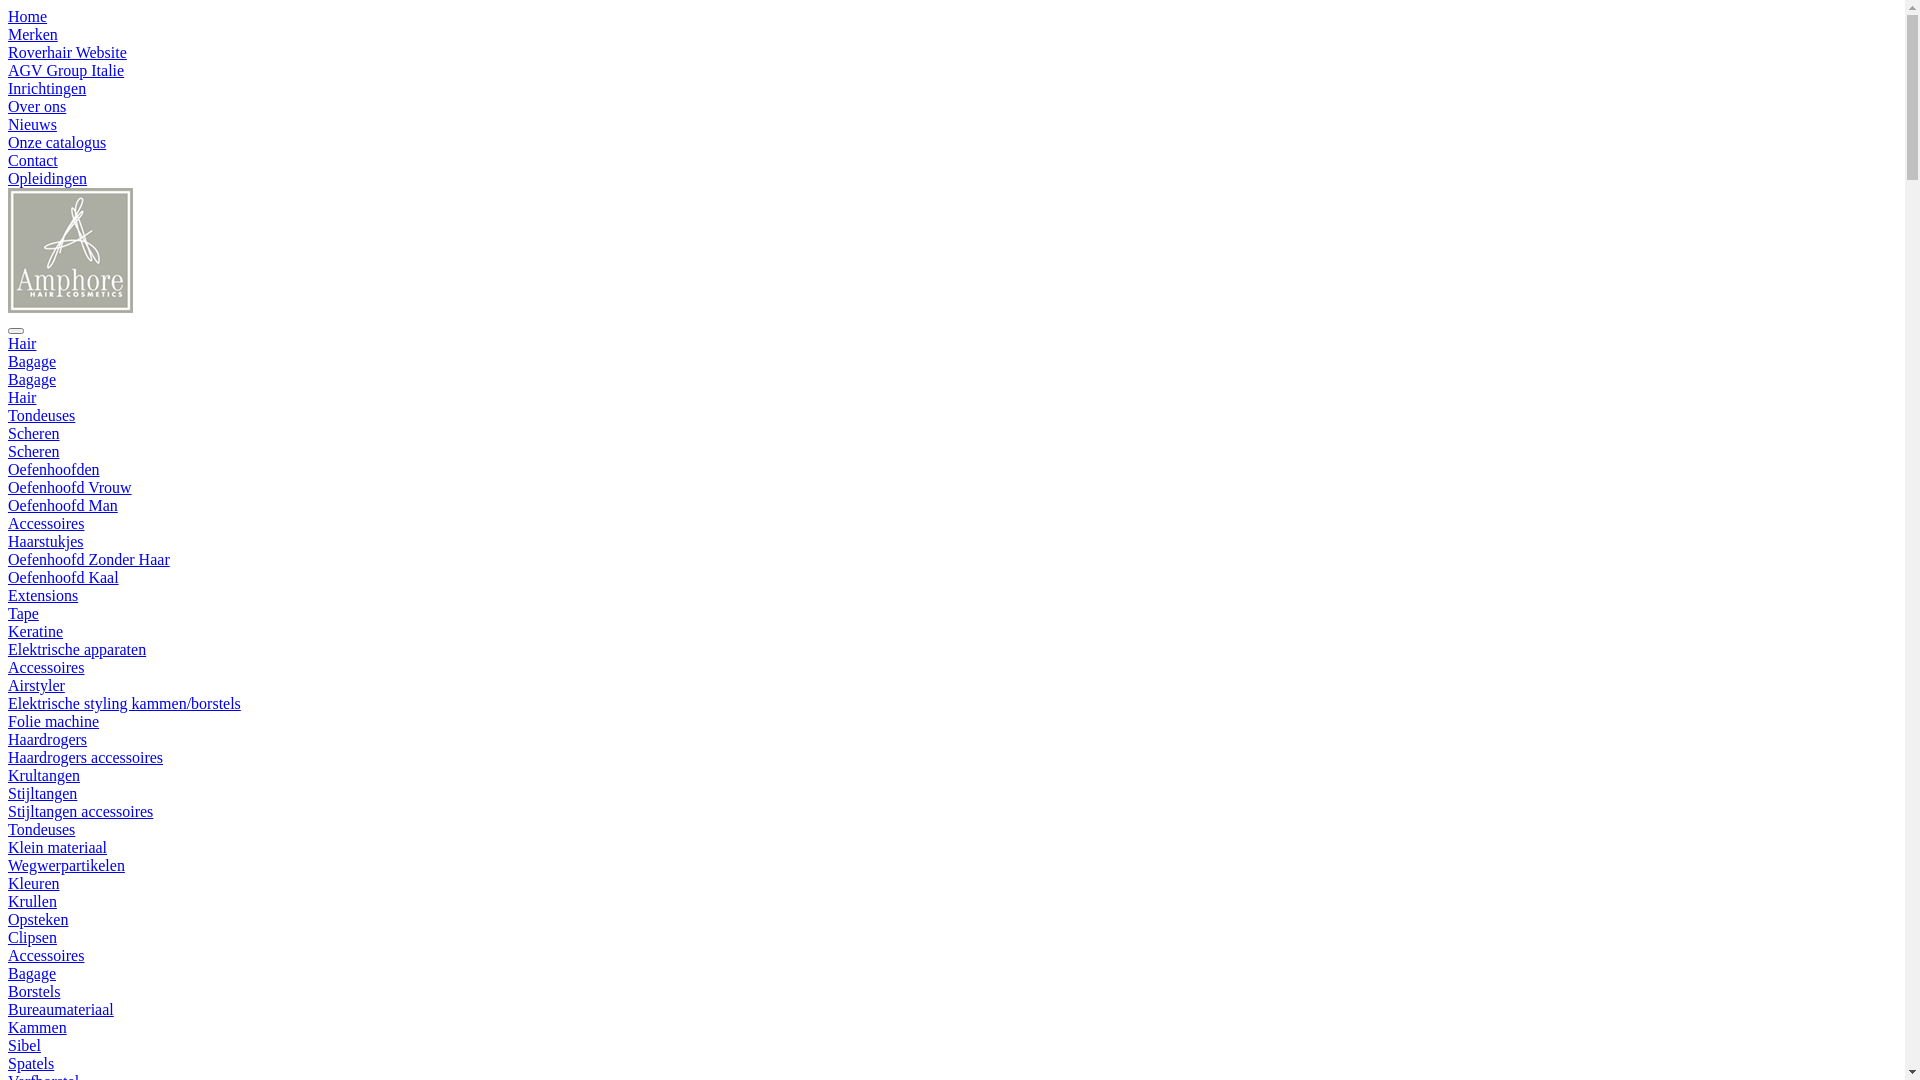  I want to click on Klein materiaal, so click(58, 848).